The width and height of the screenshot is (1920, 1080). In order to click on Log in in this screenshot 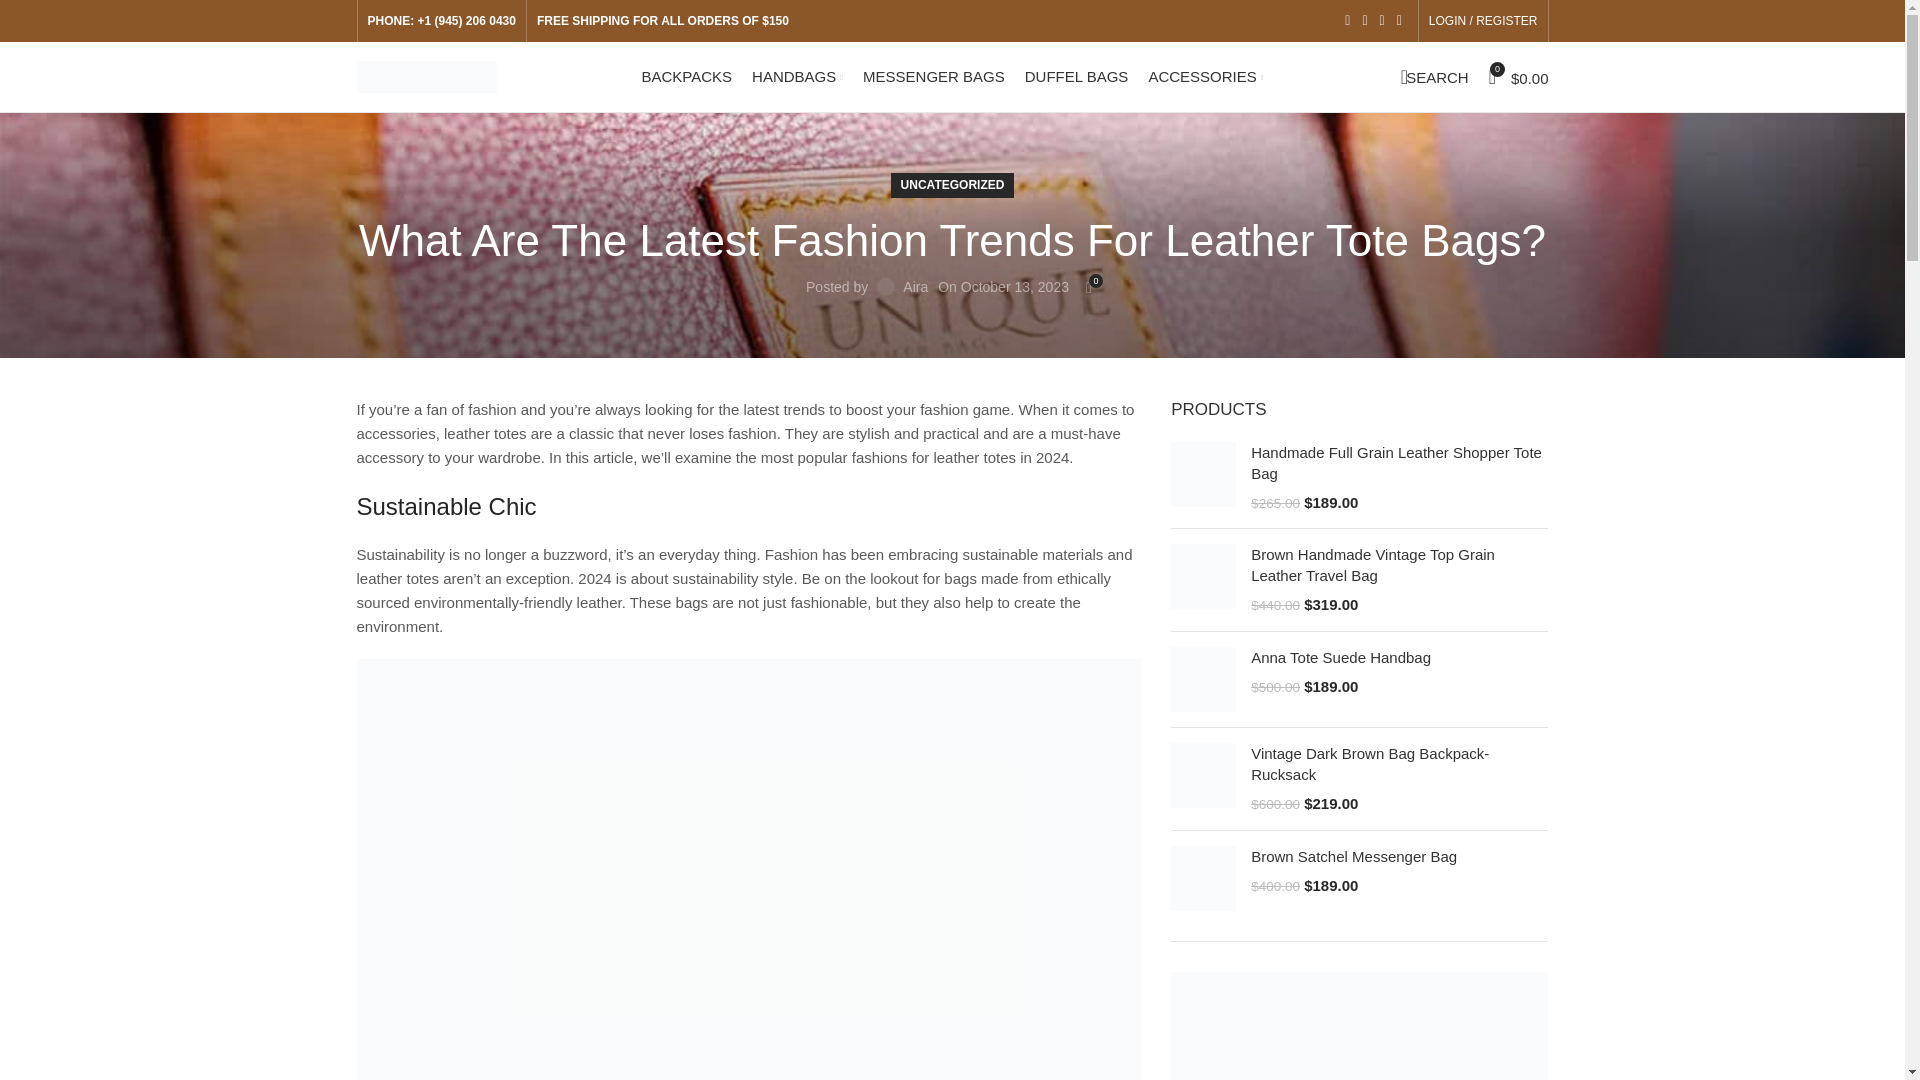, I will do `click(1372, 330)`.